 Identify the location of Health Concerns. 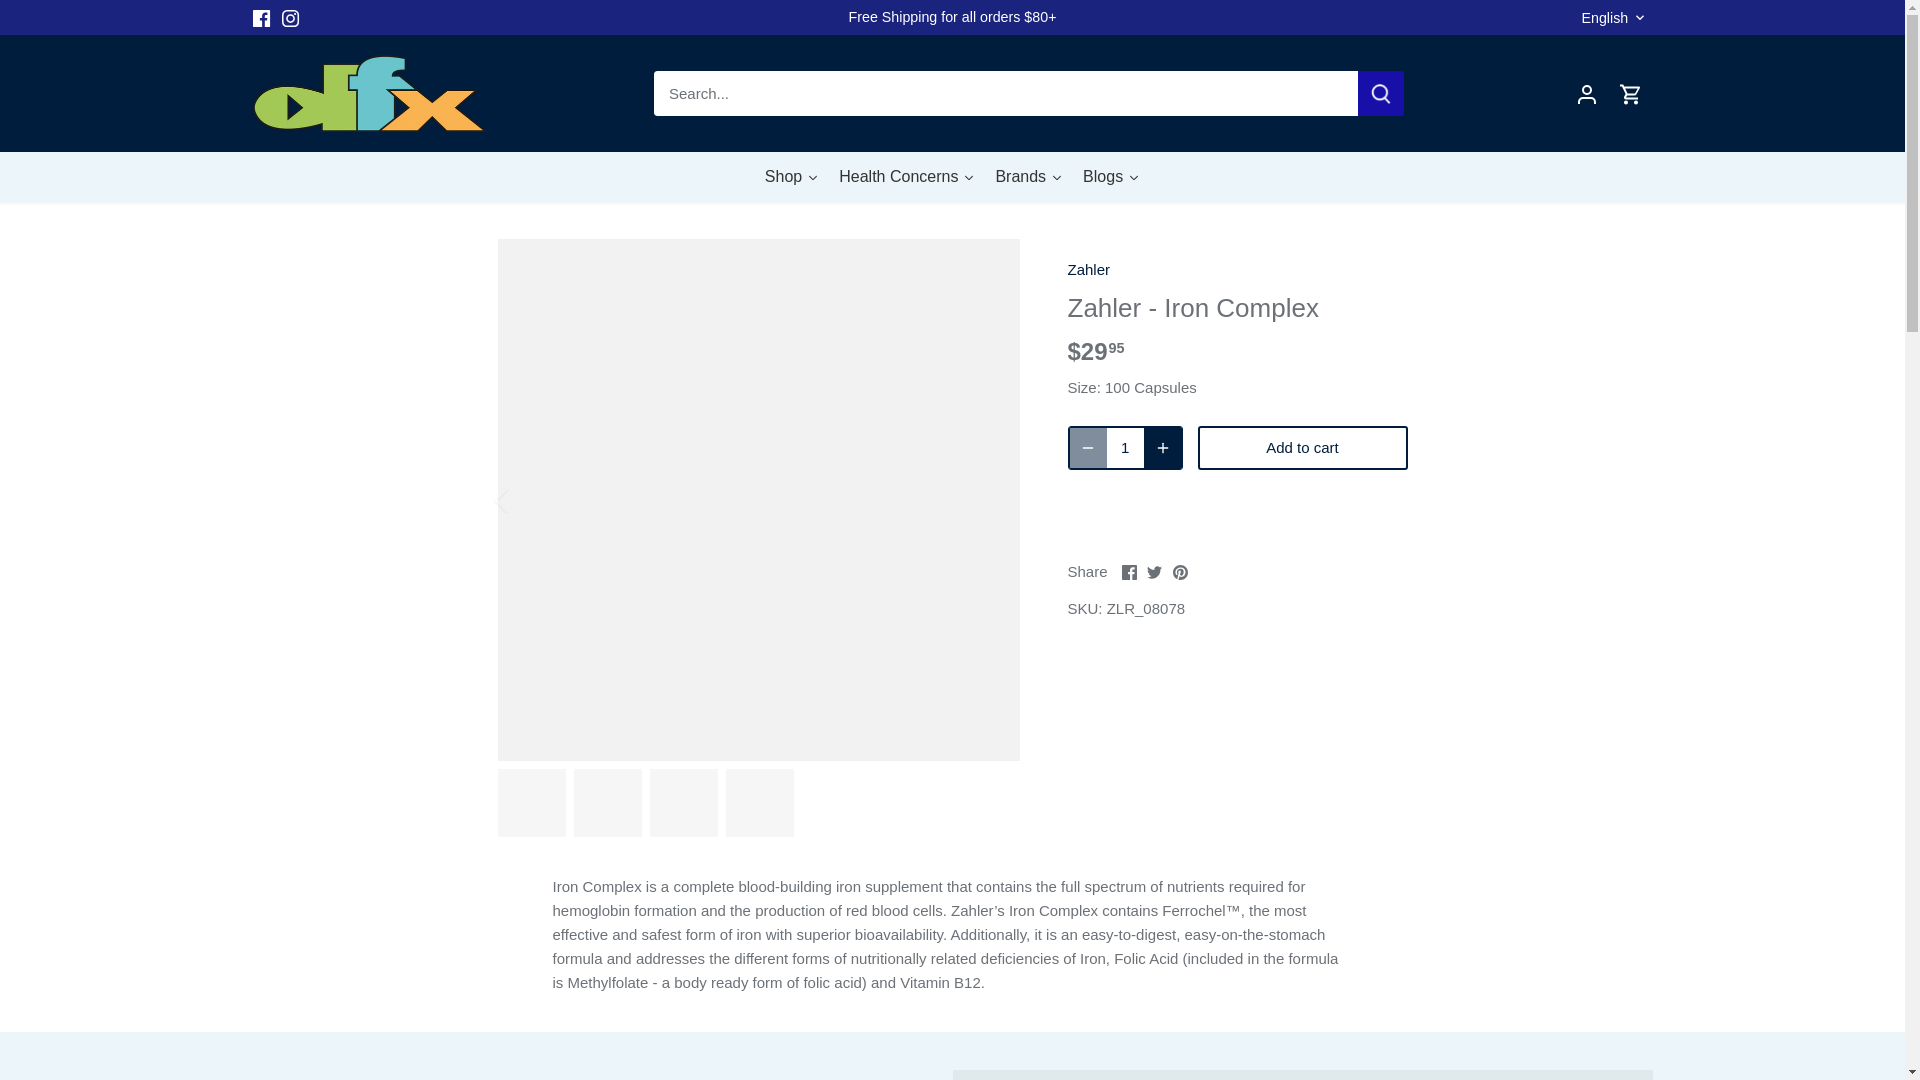
(290, 18).